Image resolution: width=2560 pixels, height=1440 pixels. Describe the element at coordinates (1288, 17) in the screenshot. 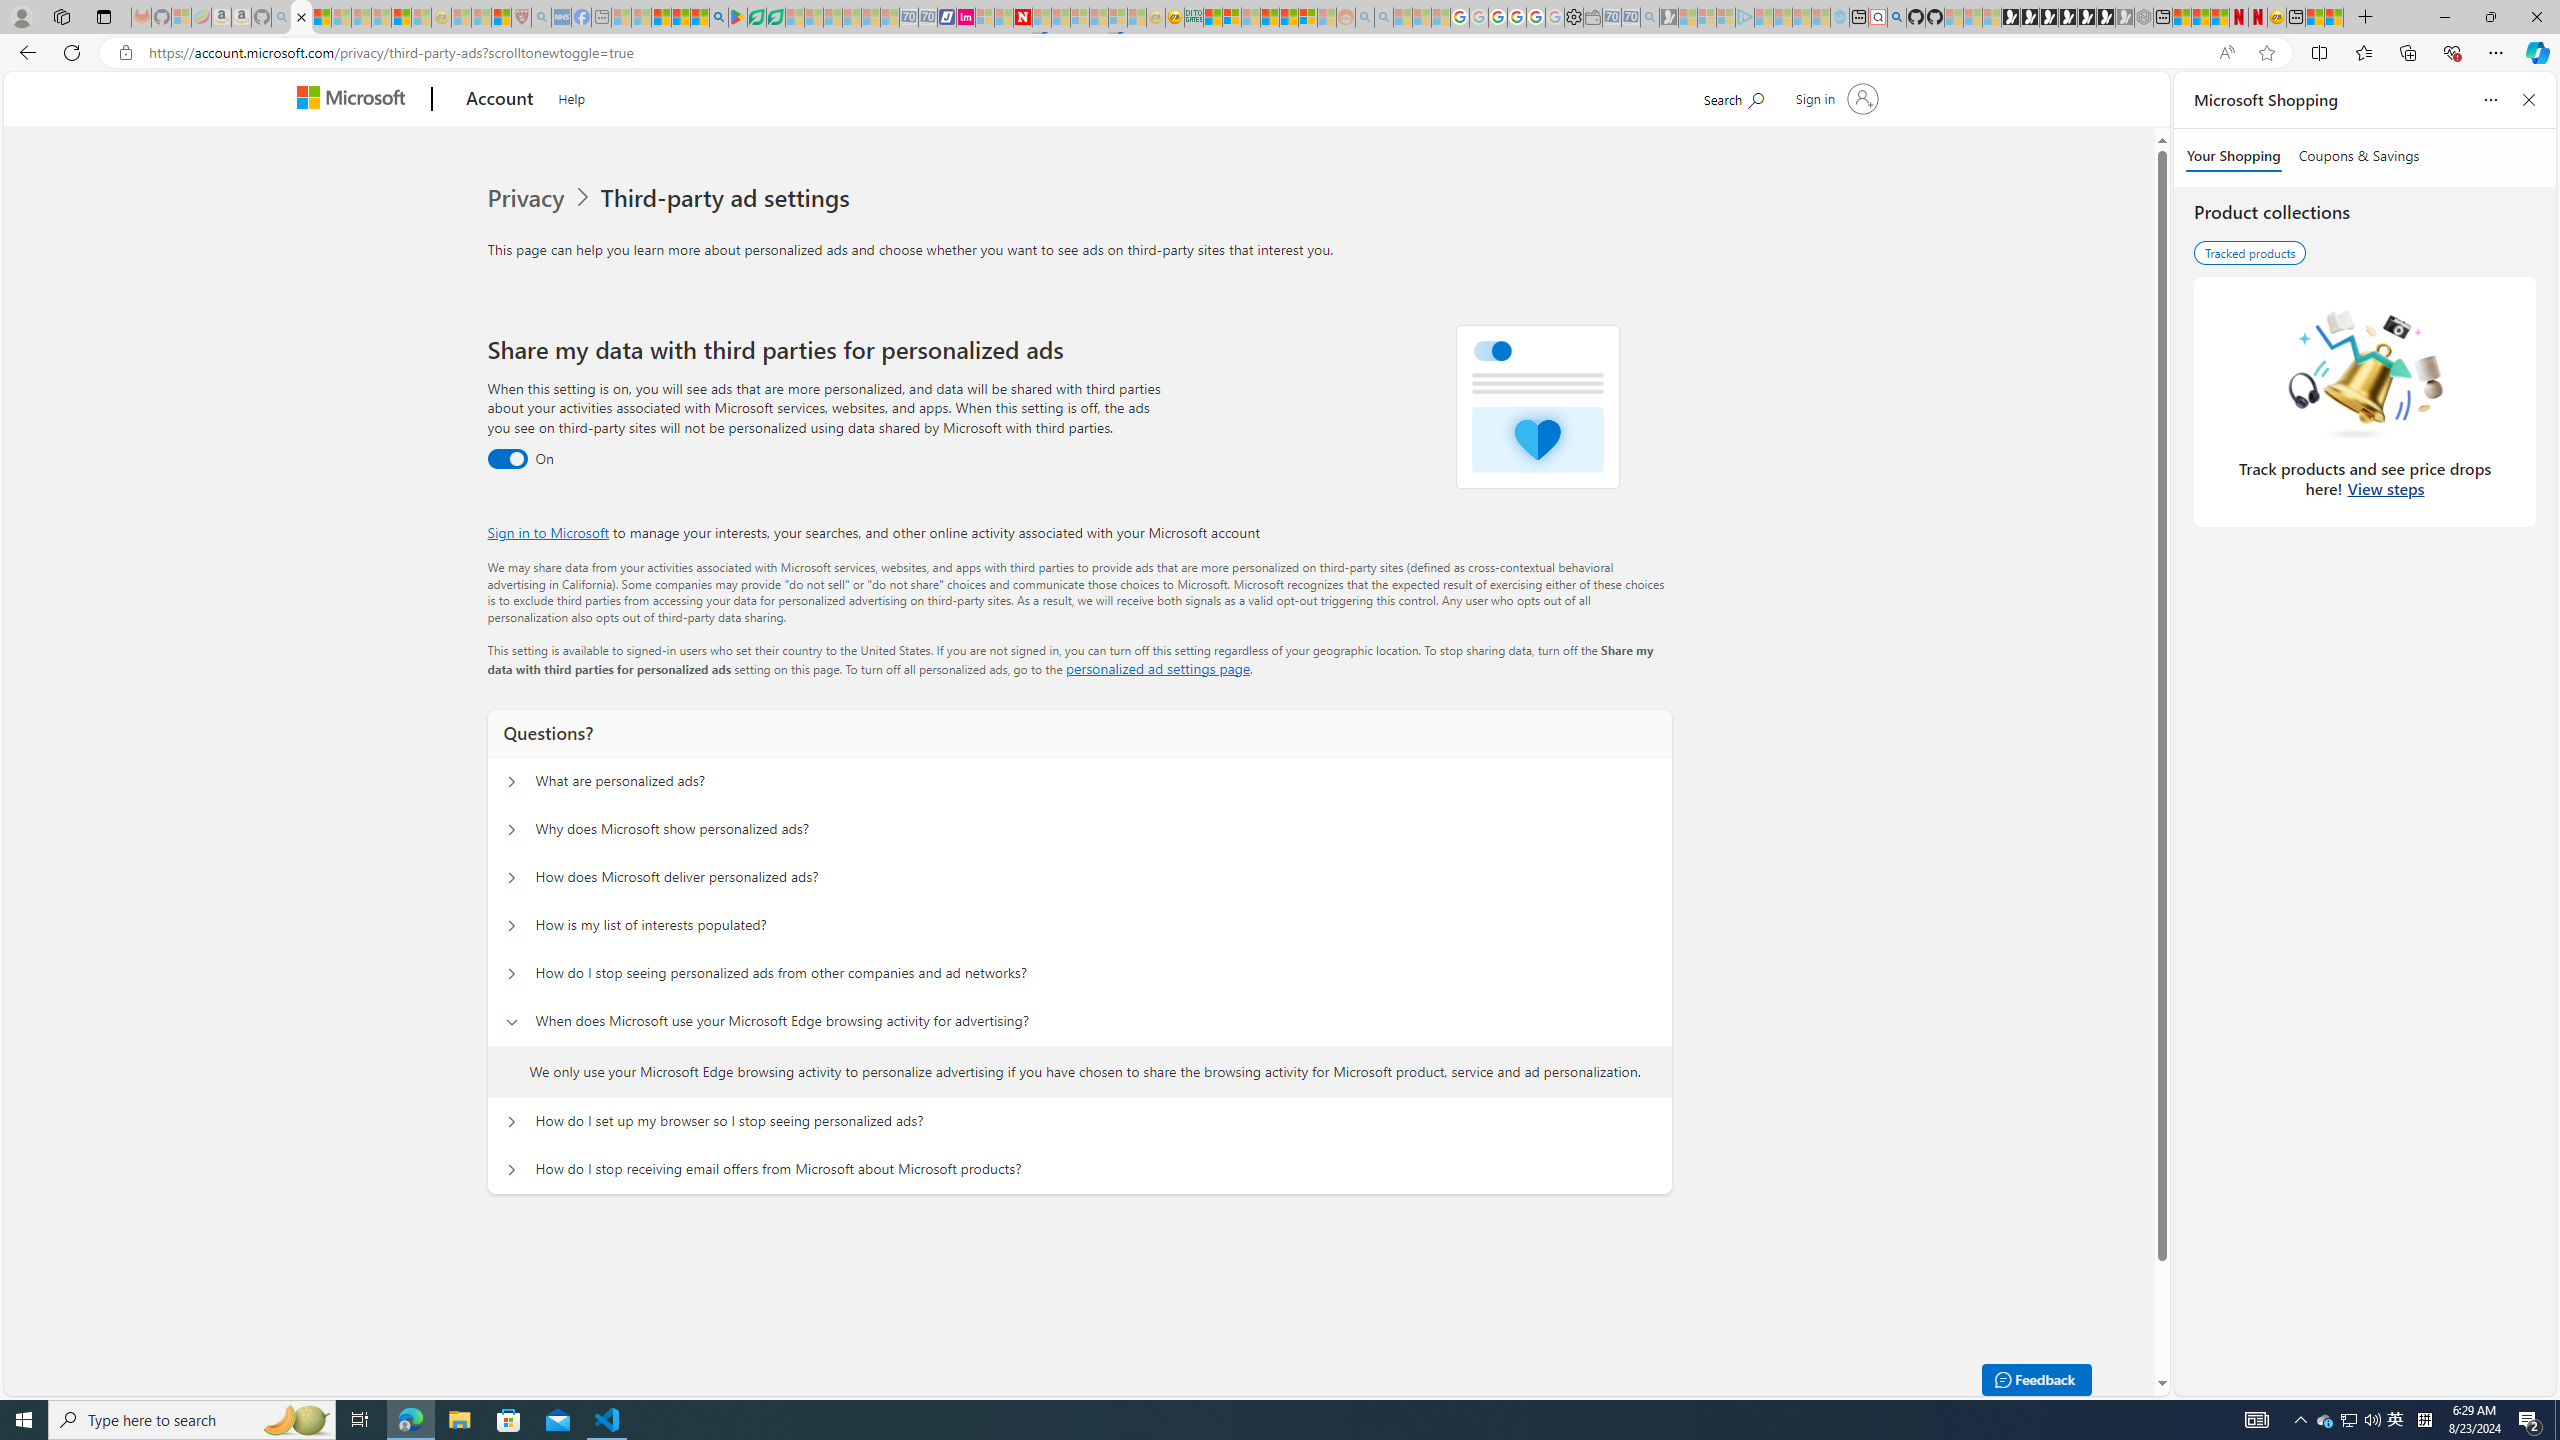

I see `Kinda Frugal - MSN` at that location.